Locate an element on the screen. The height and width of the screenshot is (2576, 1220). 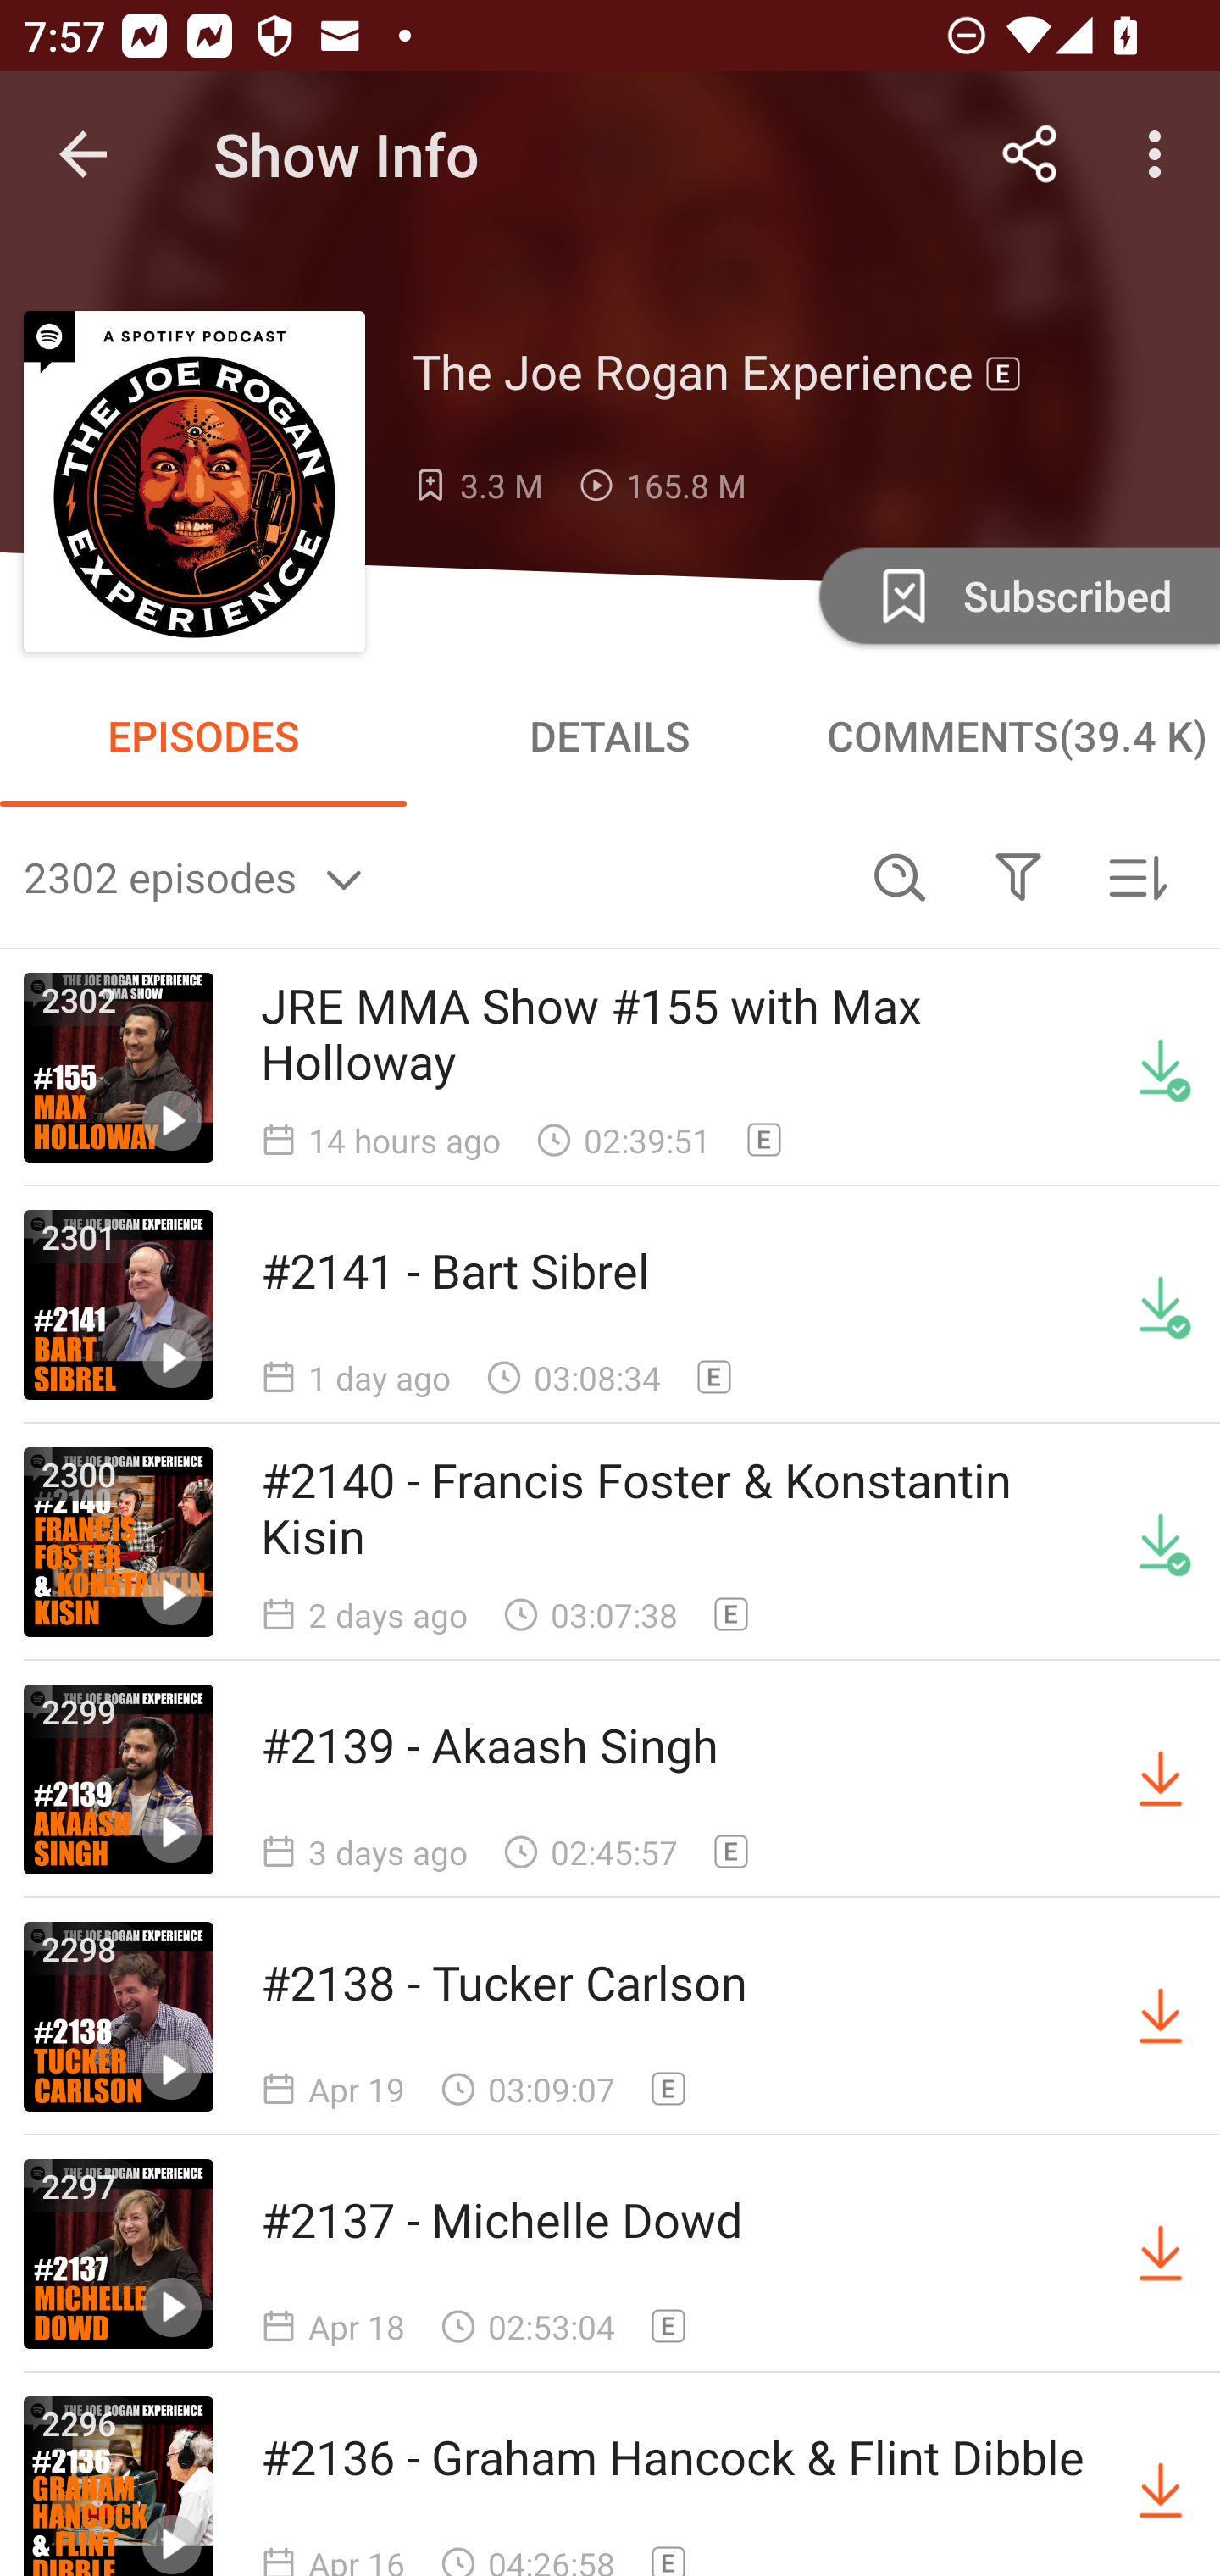
 Search is located at coordinates (900, 876).